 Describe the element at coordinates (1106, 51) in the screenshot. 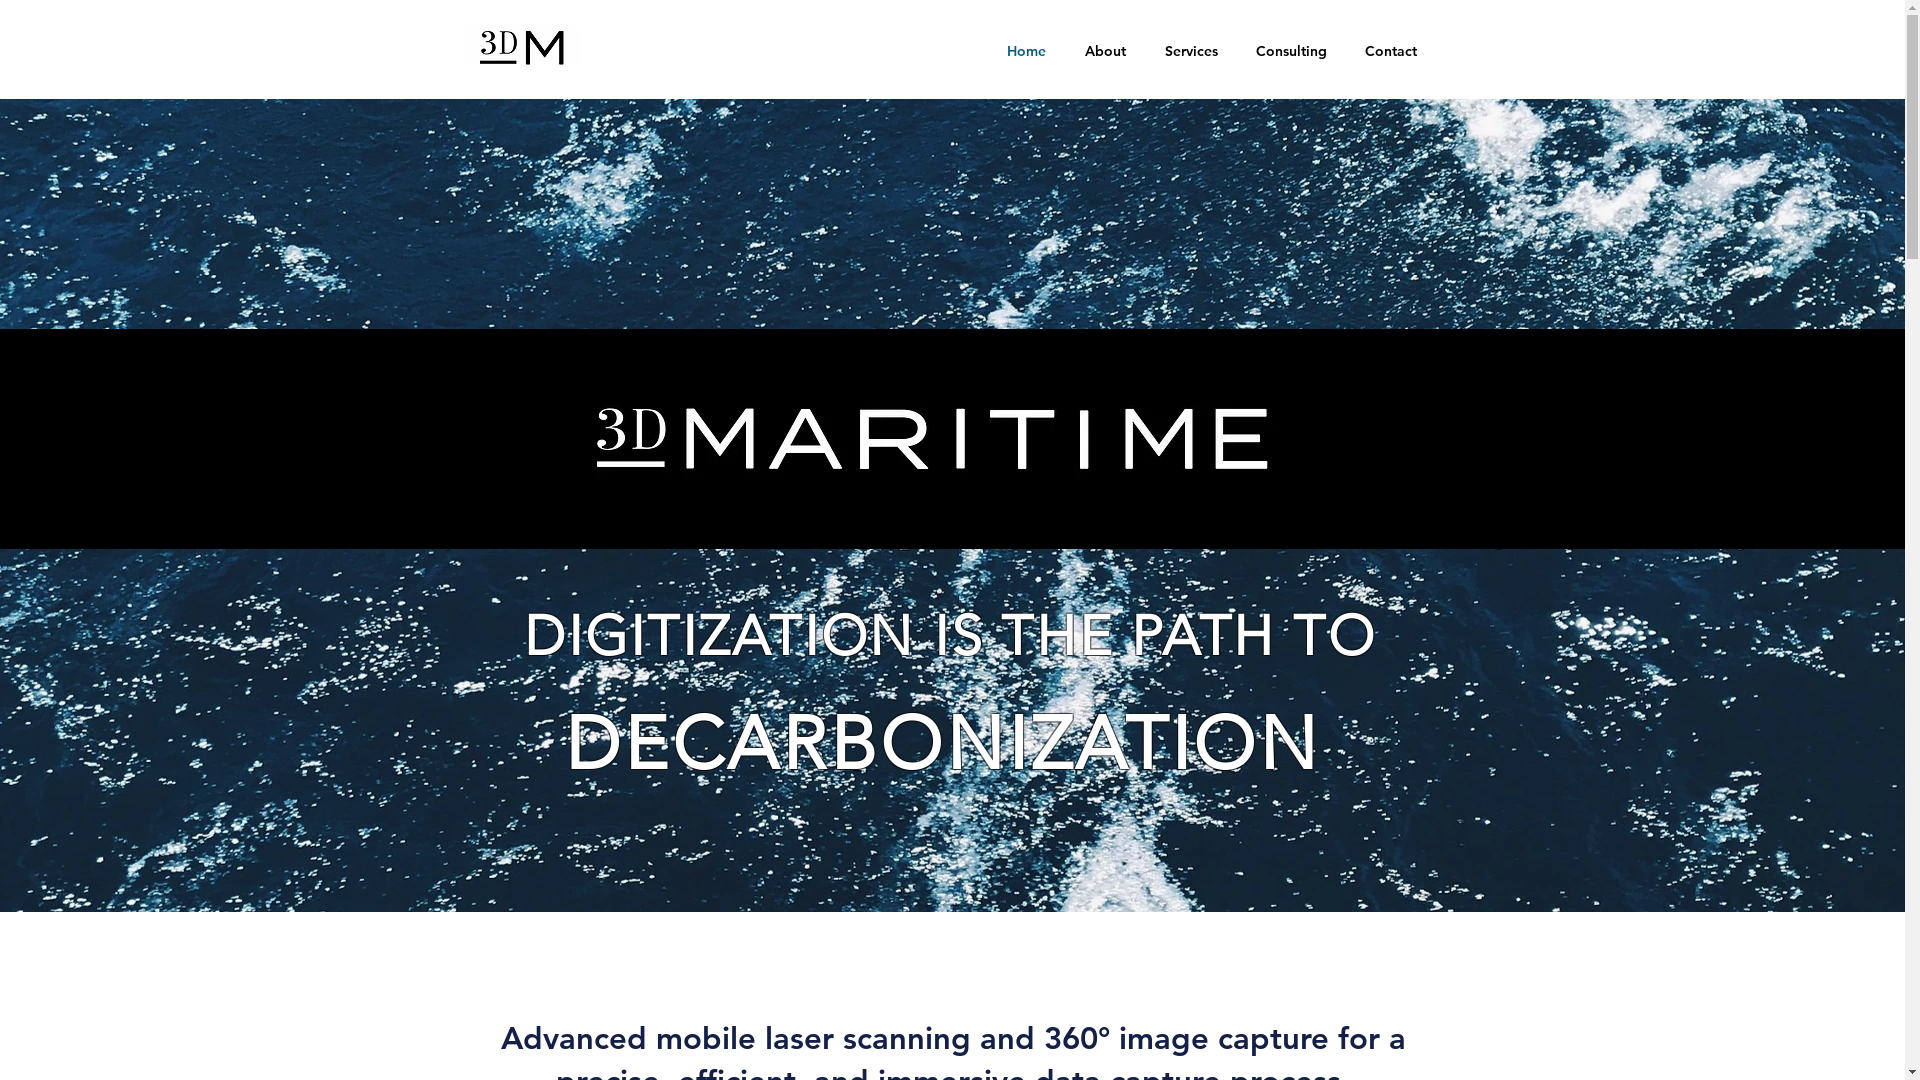

I see `About` at that location.